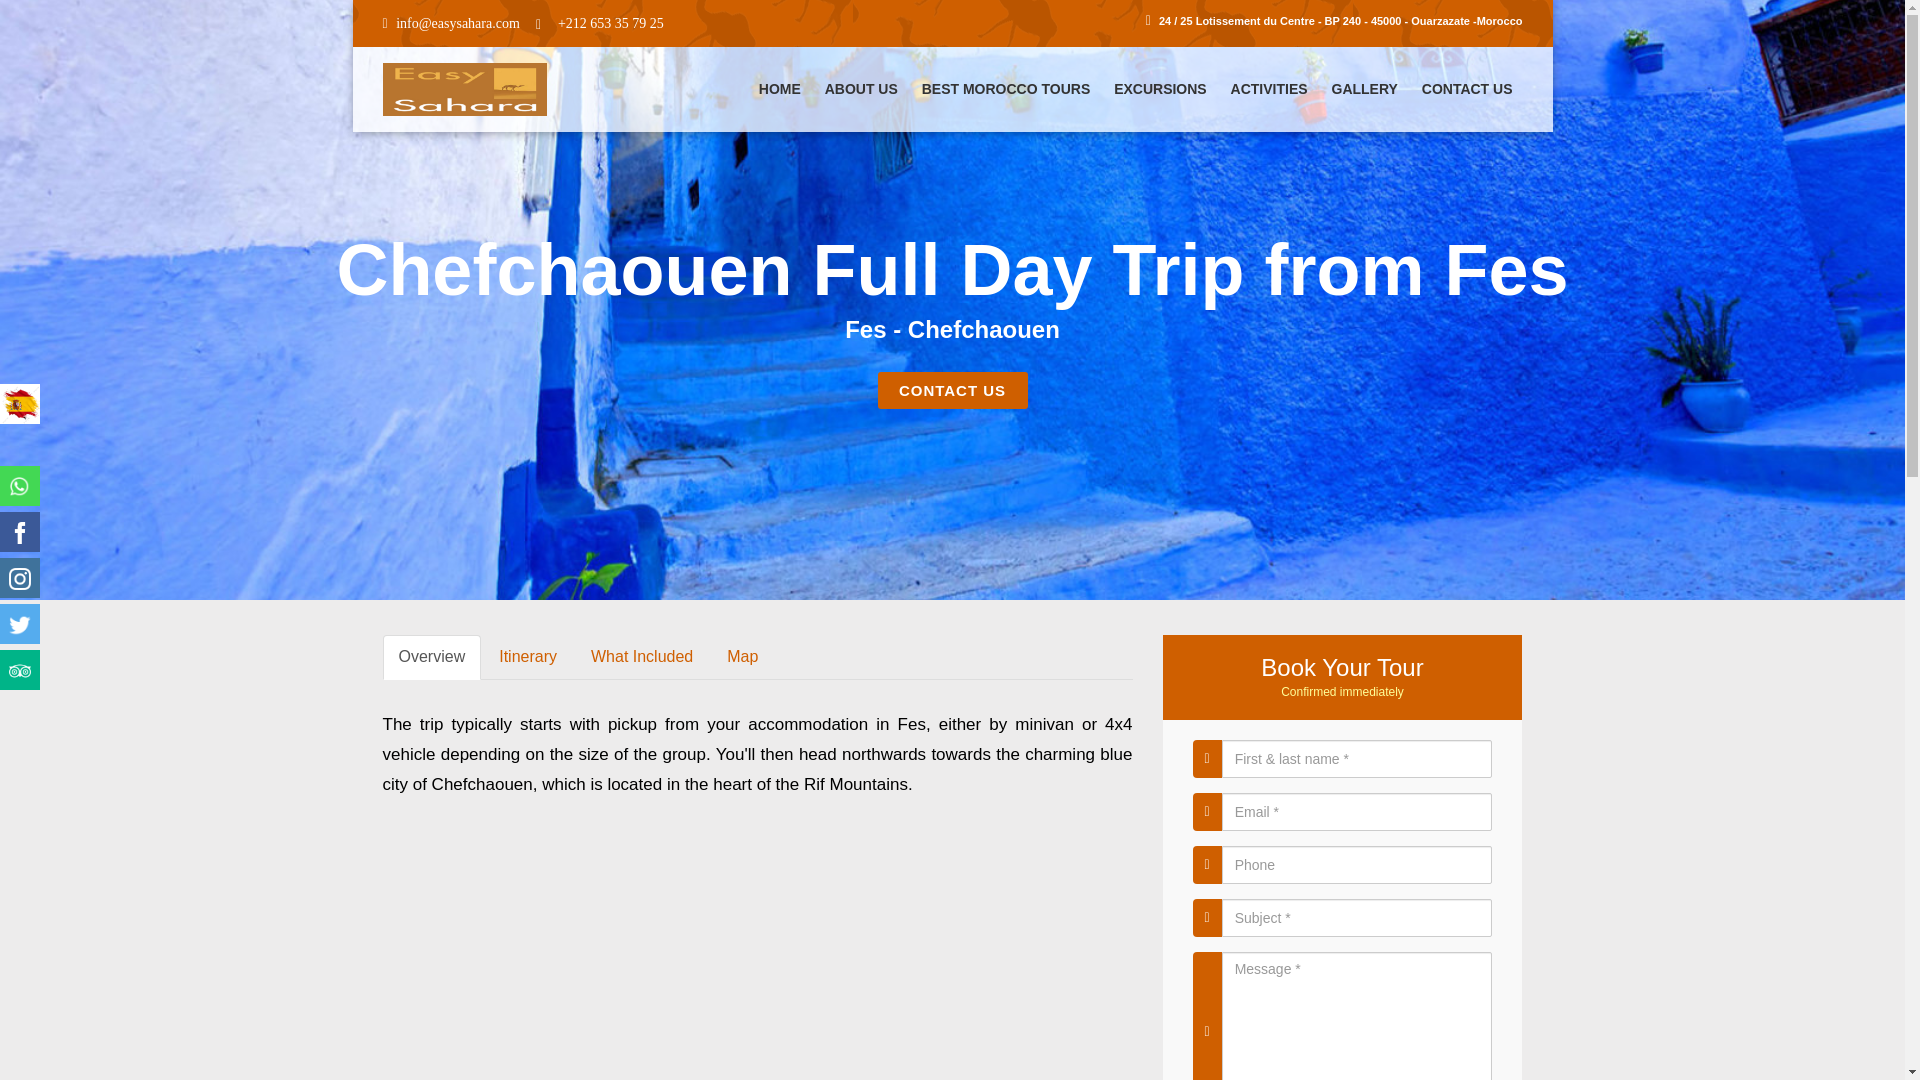  I want to click on Overview, so click(432, 658).